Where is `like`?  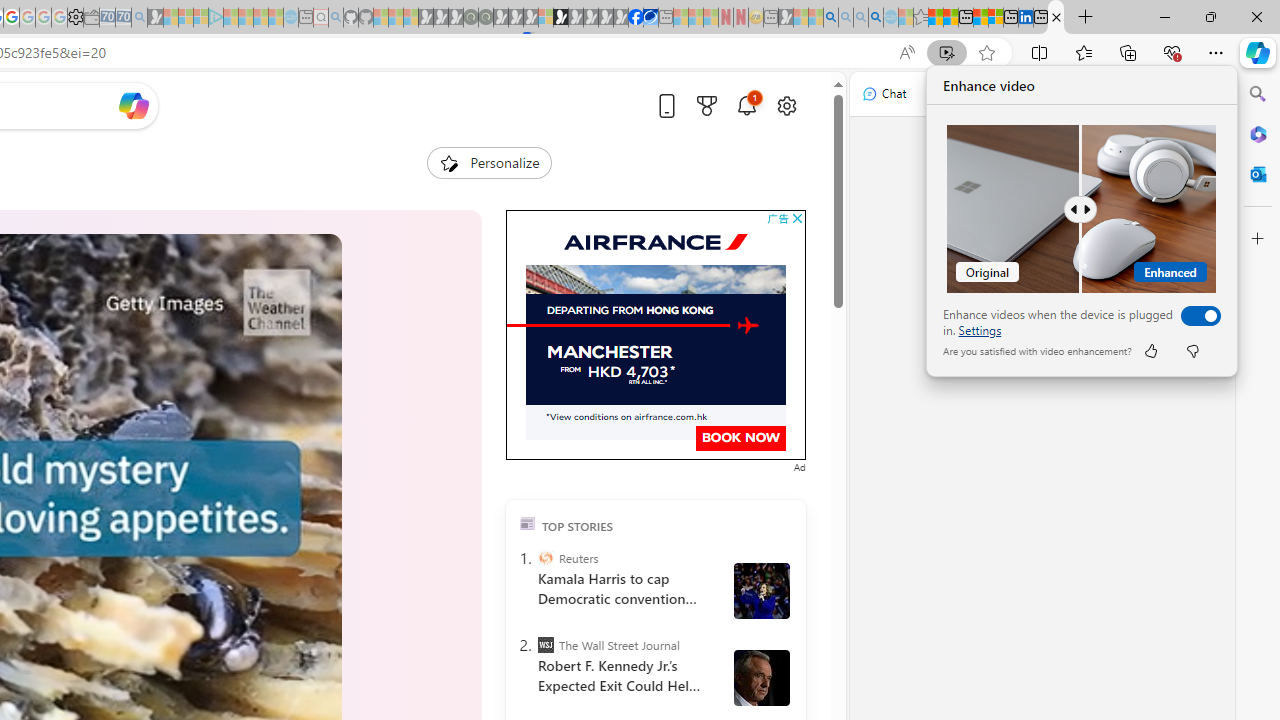 like is located at coordinates (1150, 350).